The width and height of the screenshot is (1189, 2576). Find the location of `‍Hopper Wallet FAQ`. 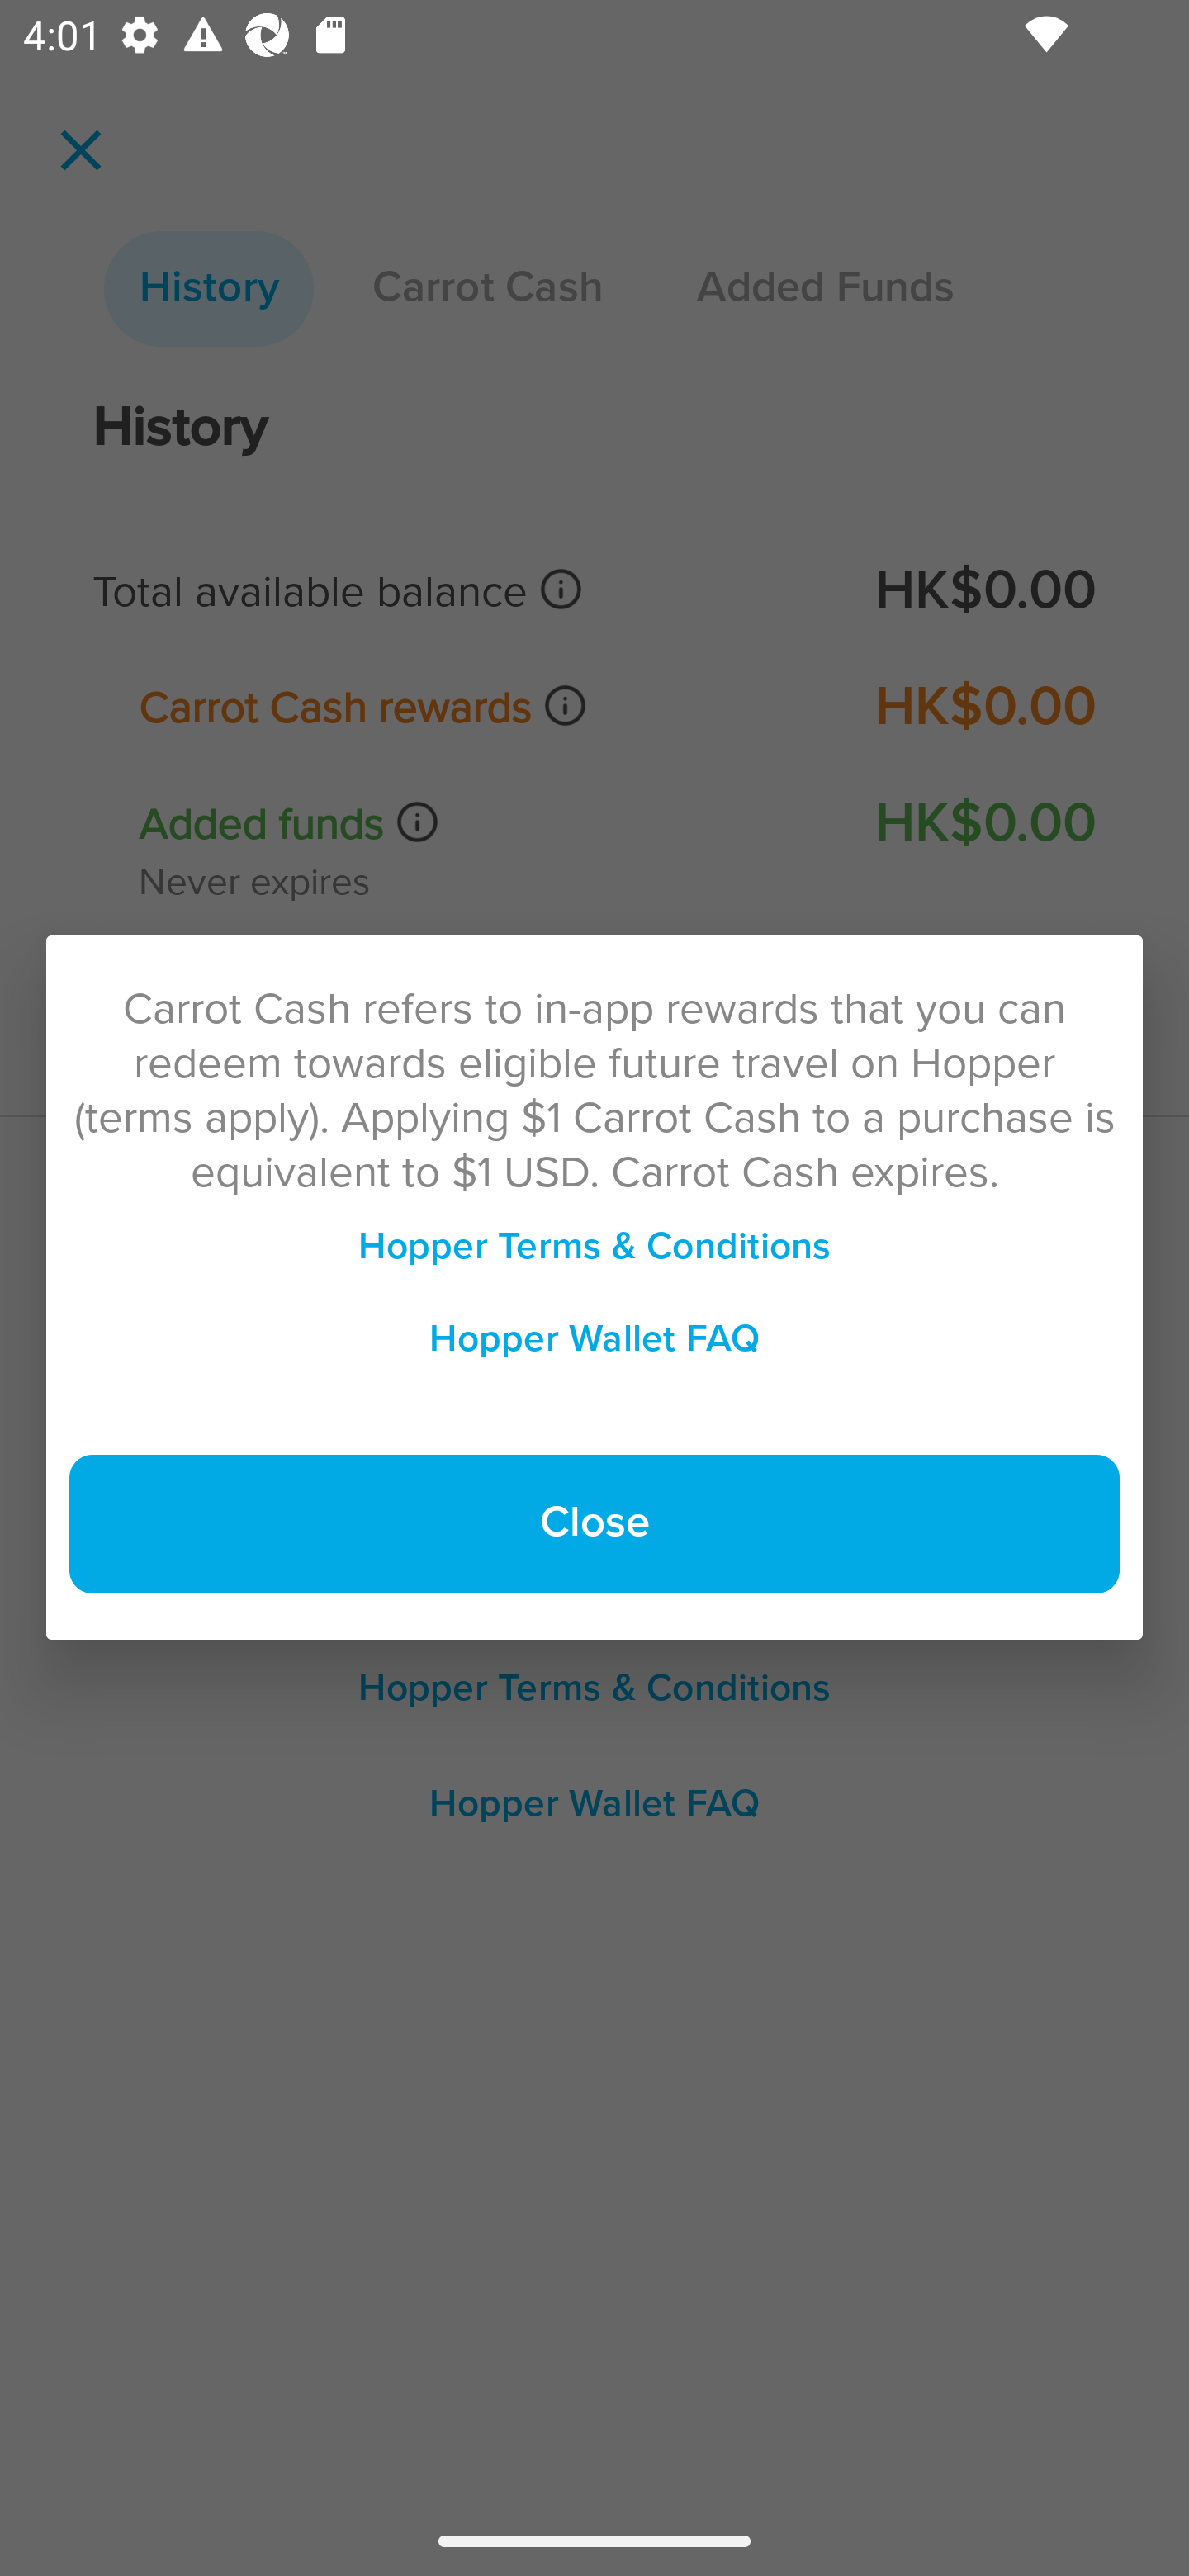

‍Hopper Wallet FAQ is located at coordinates (594, 1339).